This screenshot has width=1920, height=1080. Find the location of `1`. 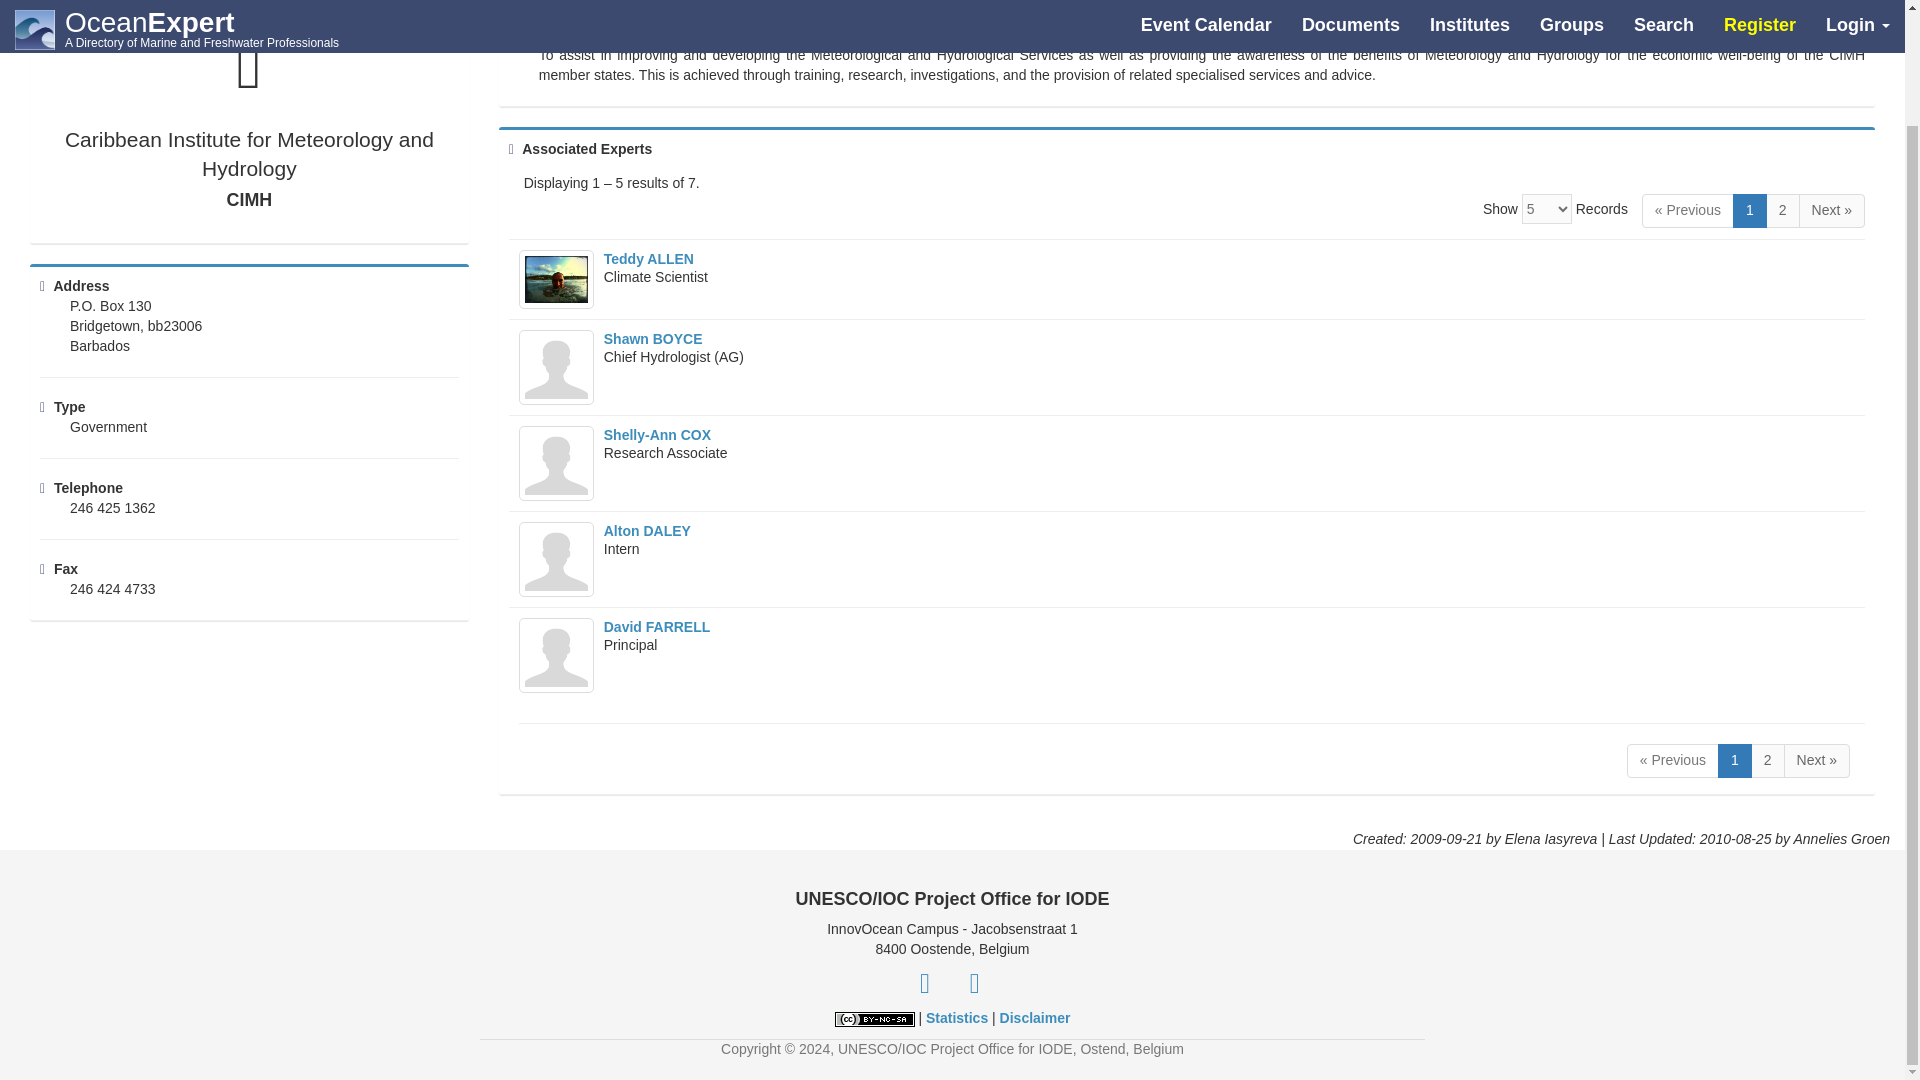

1 is located at coordinates (1750, 210).